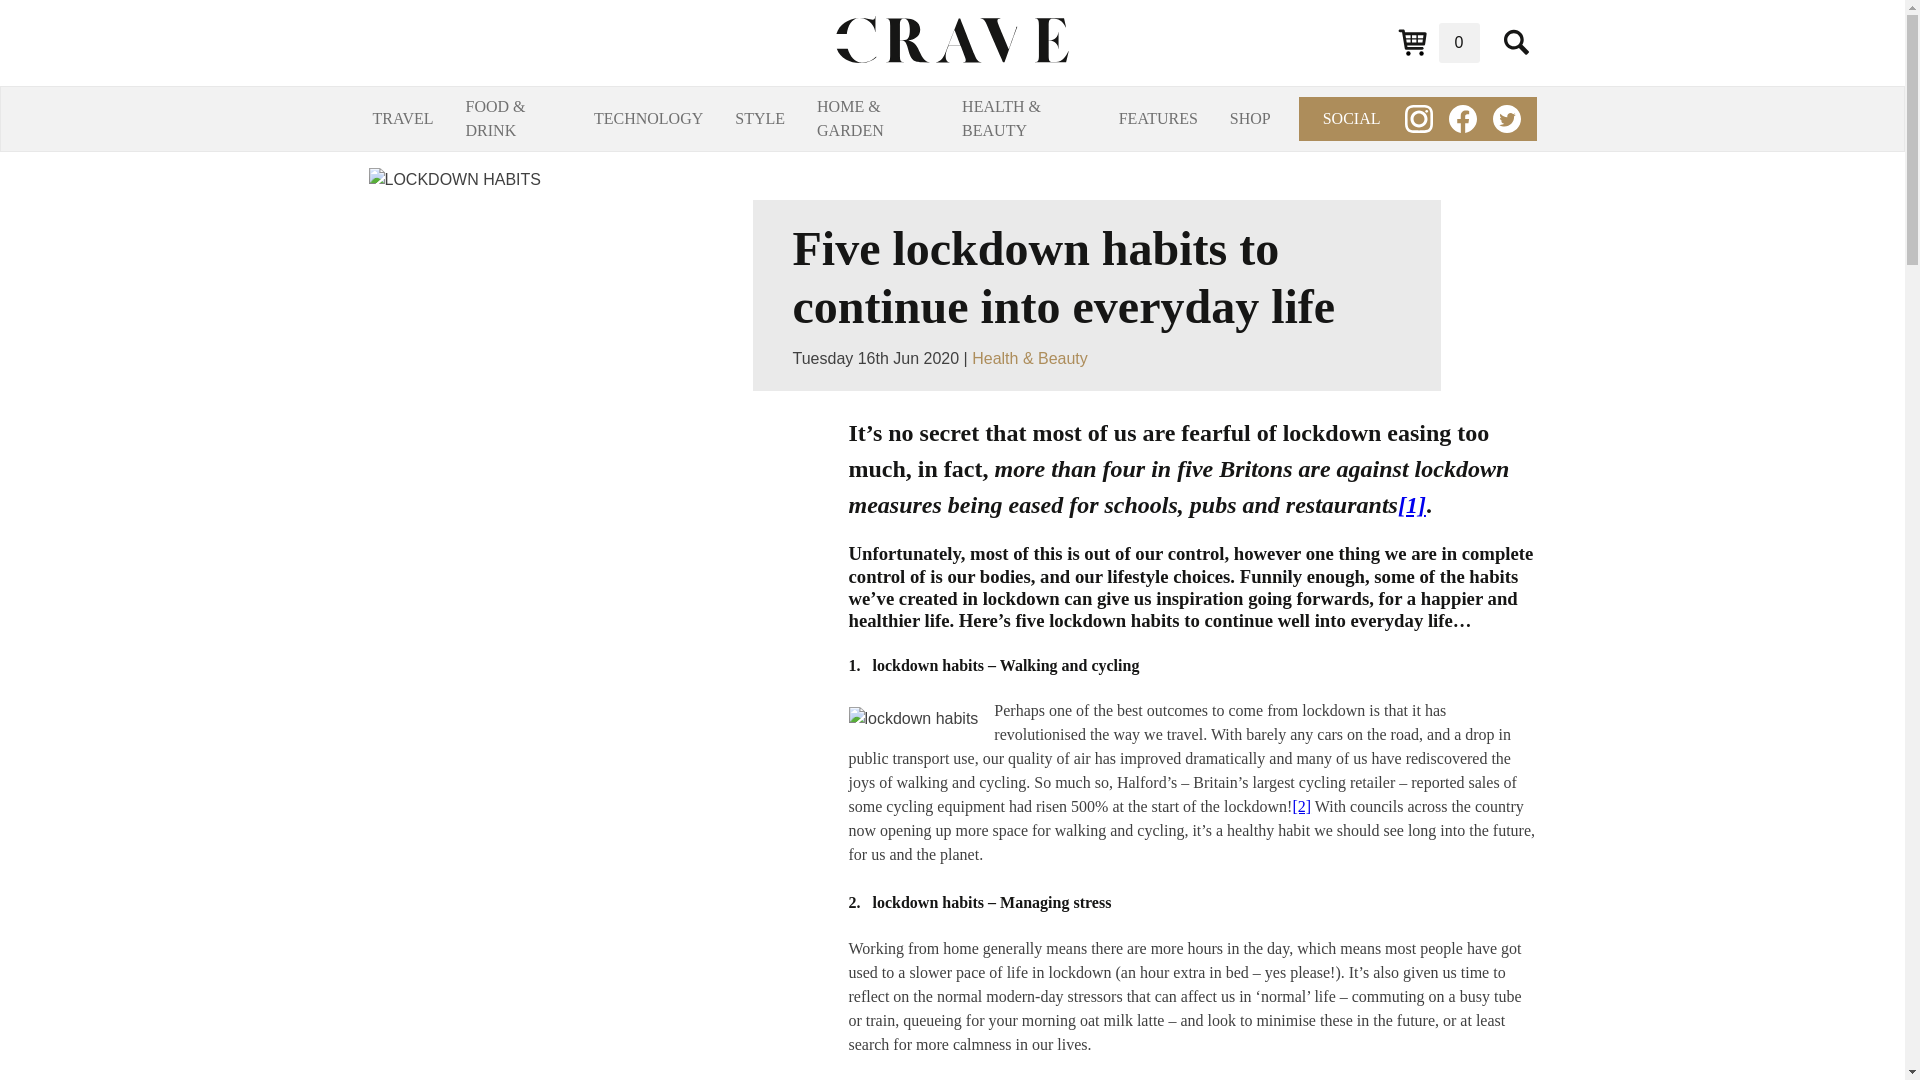  What do you see at coordinates (1438, 42) in the screenshot?
I see `Cart View` at bounding box center [1438, 42].